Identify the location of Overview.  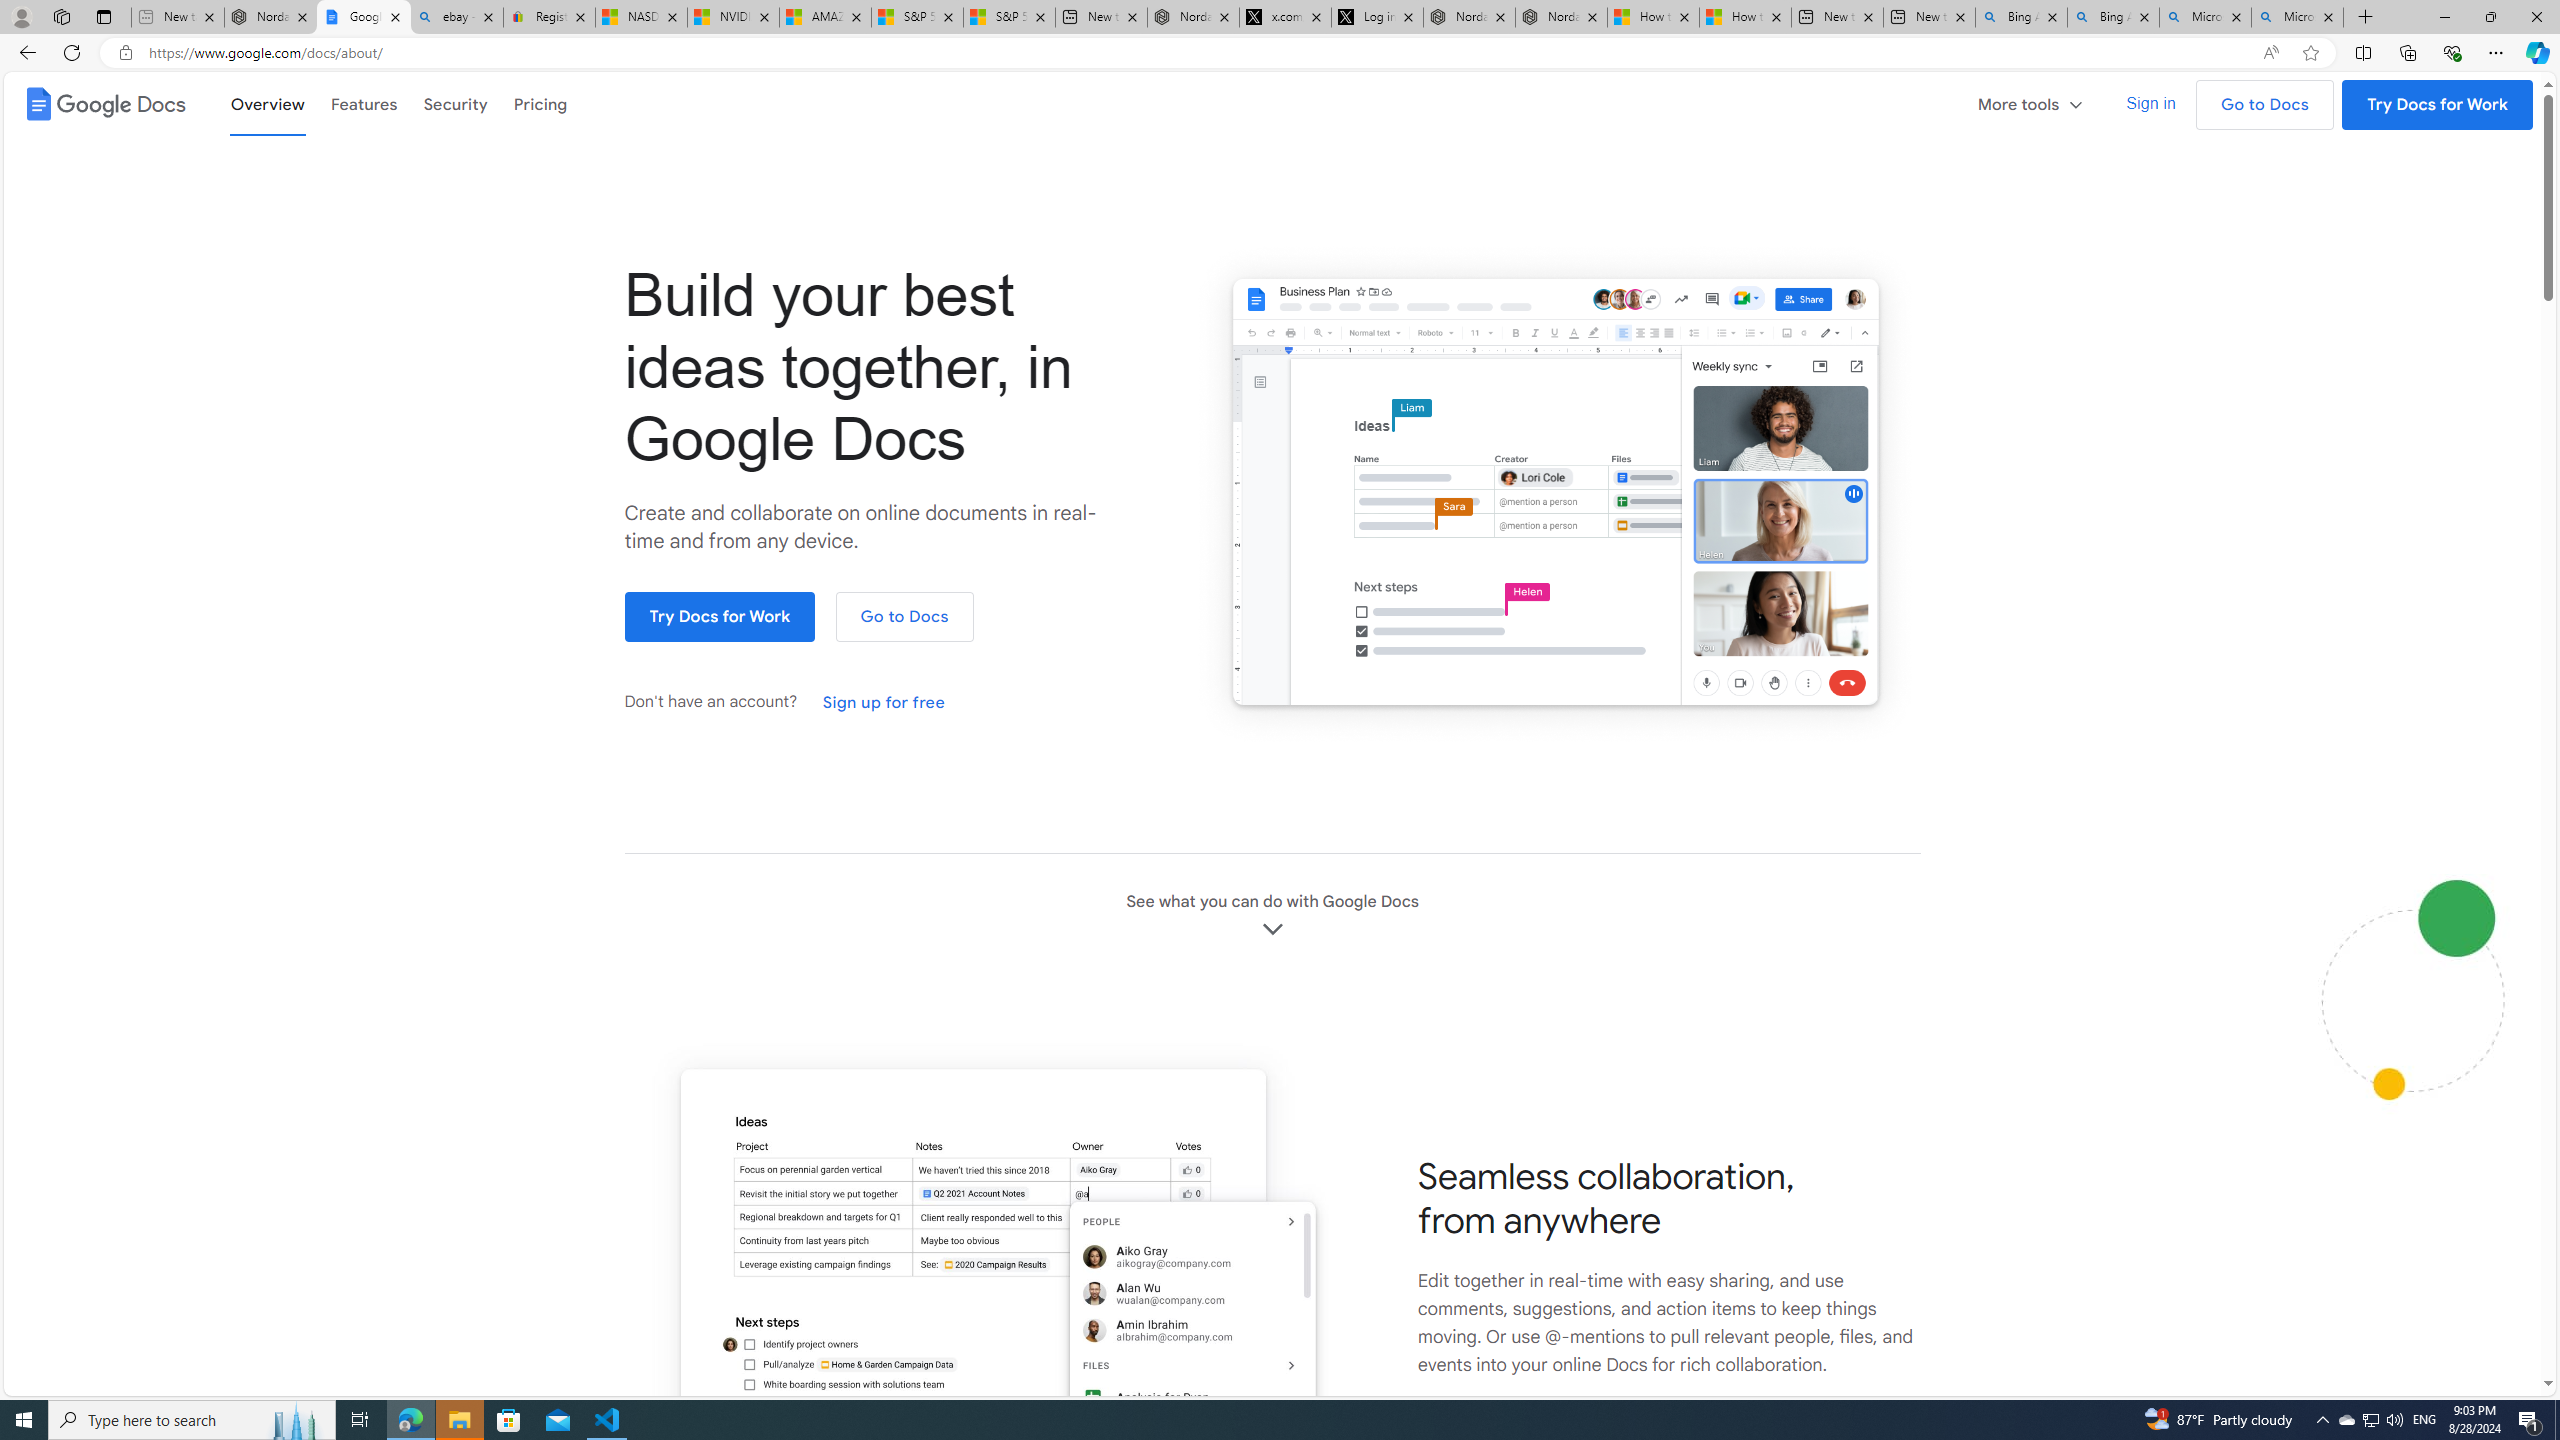
(267, 104).